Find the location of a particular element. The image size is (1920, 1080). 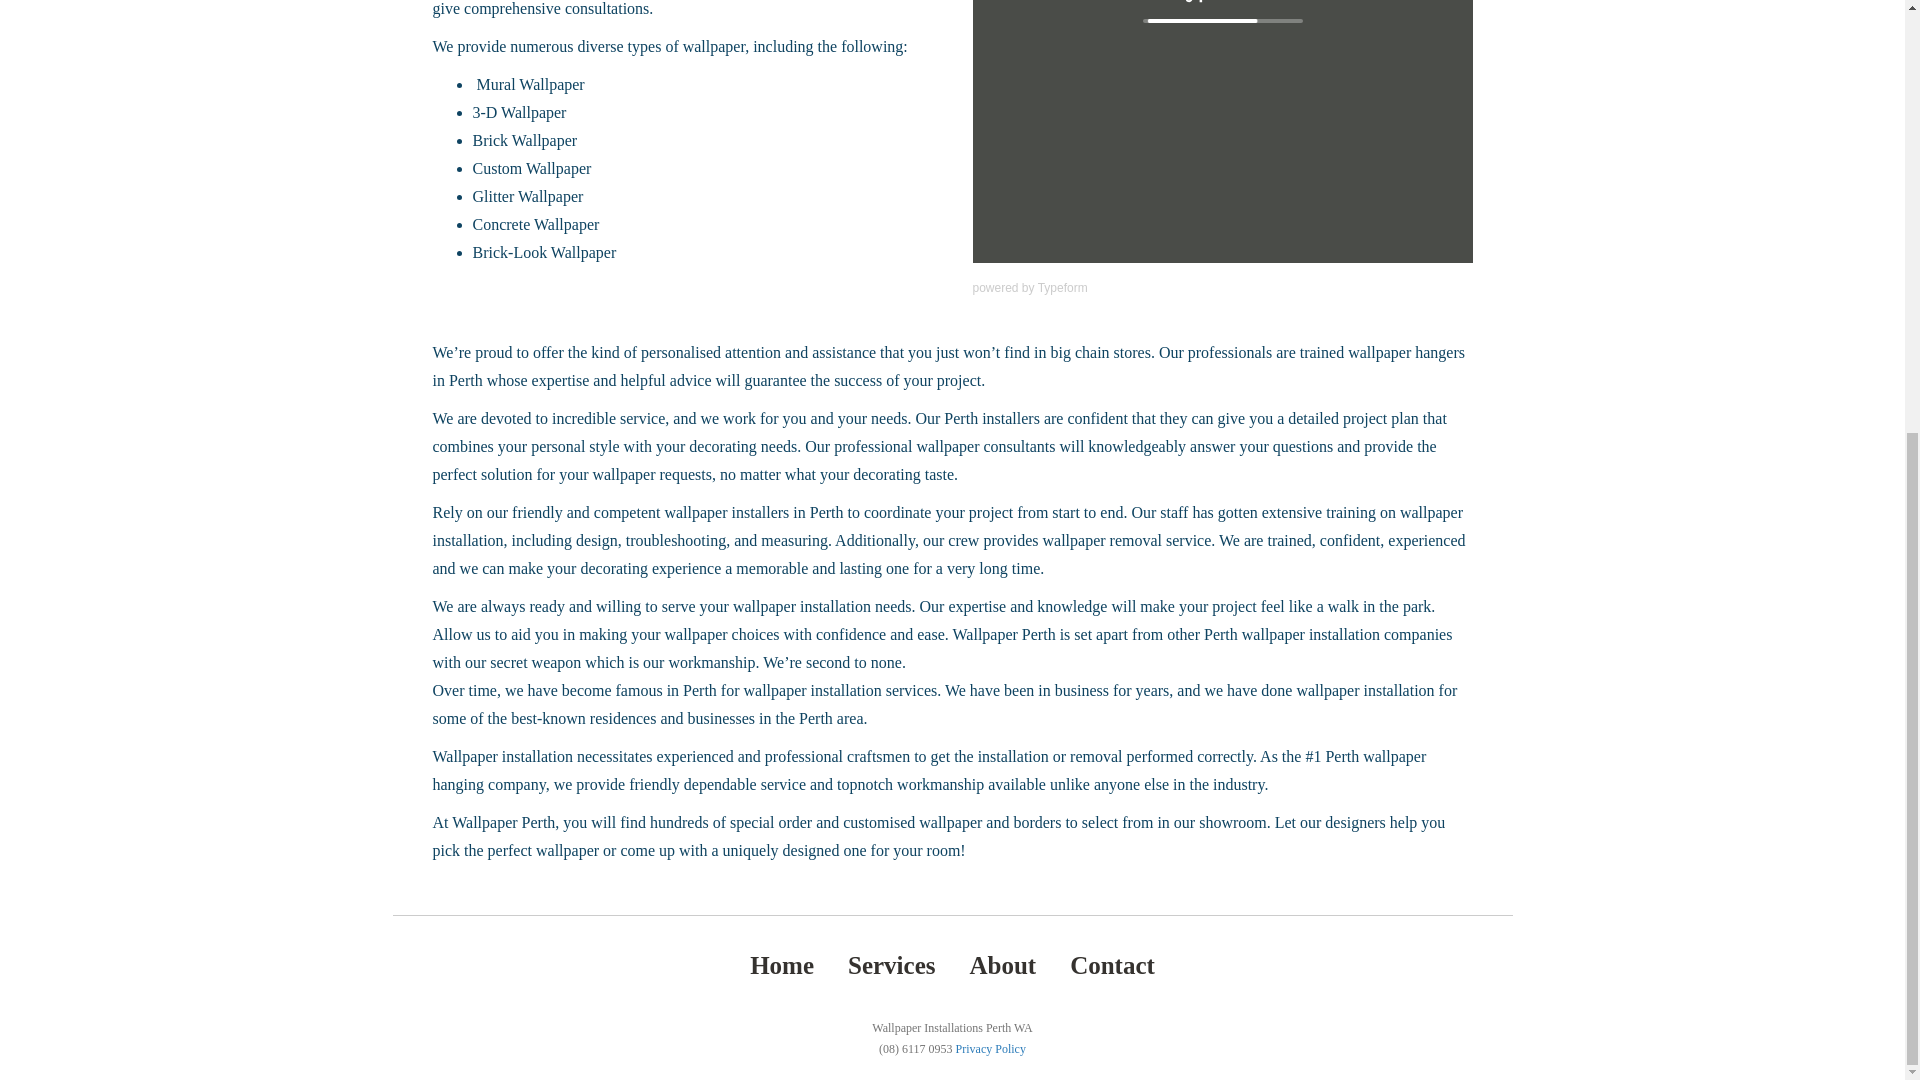

Contact is located at coordinates (1112, 964).